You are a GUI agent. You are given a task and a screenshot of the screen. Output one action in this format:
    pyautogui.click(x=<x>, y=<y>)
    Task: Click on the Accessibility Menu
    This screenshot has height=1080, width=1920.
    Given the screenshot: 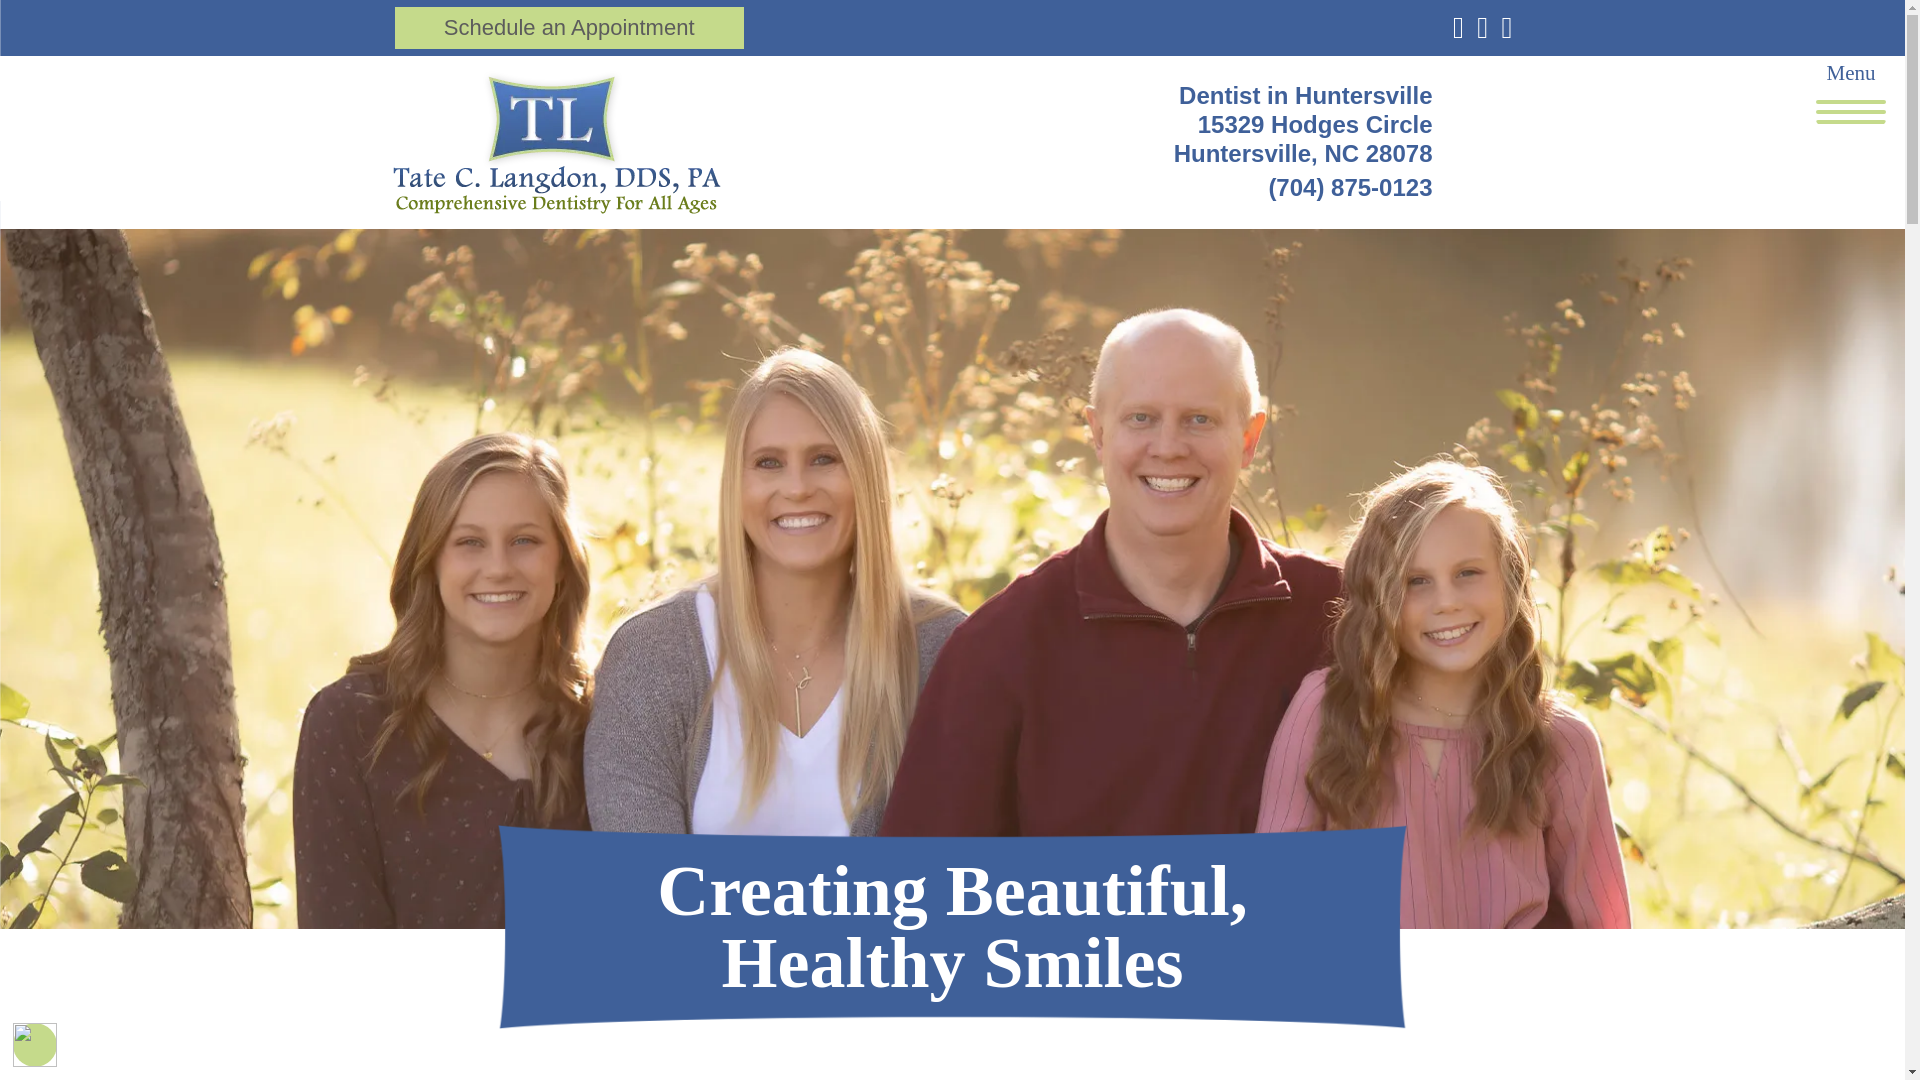 What is the action you would take?
    pyautogui.click(x=35, y=1044)
    